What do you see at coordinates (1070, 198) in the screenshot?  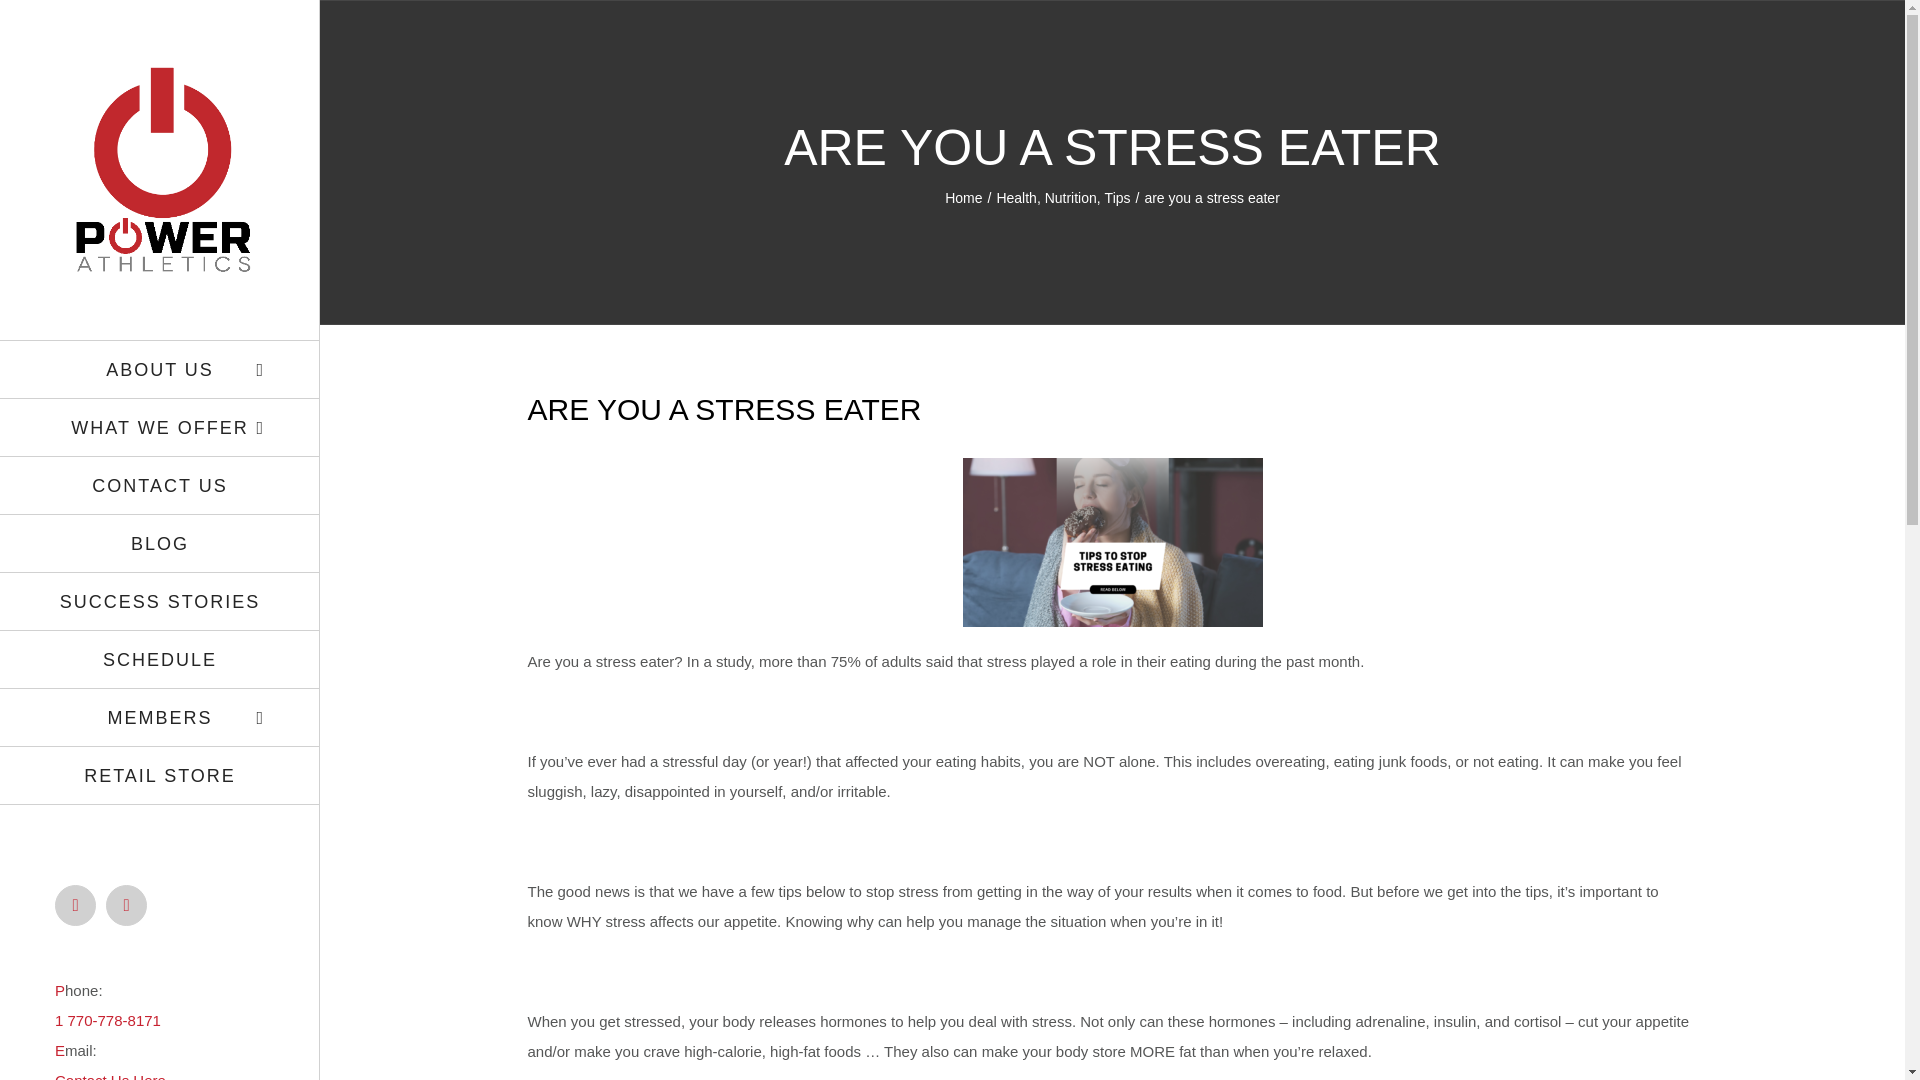 I see `Nutrition` at bounding box center [1070, 198].